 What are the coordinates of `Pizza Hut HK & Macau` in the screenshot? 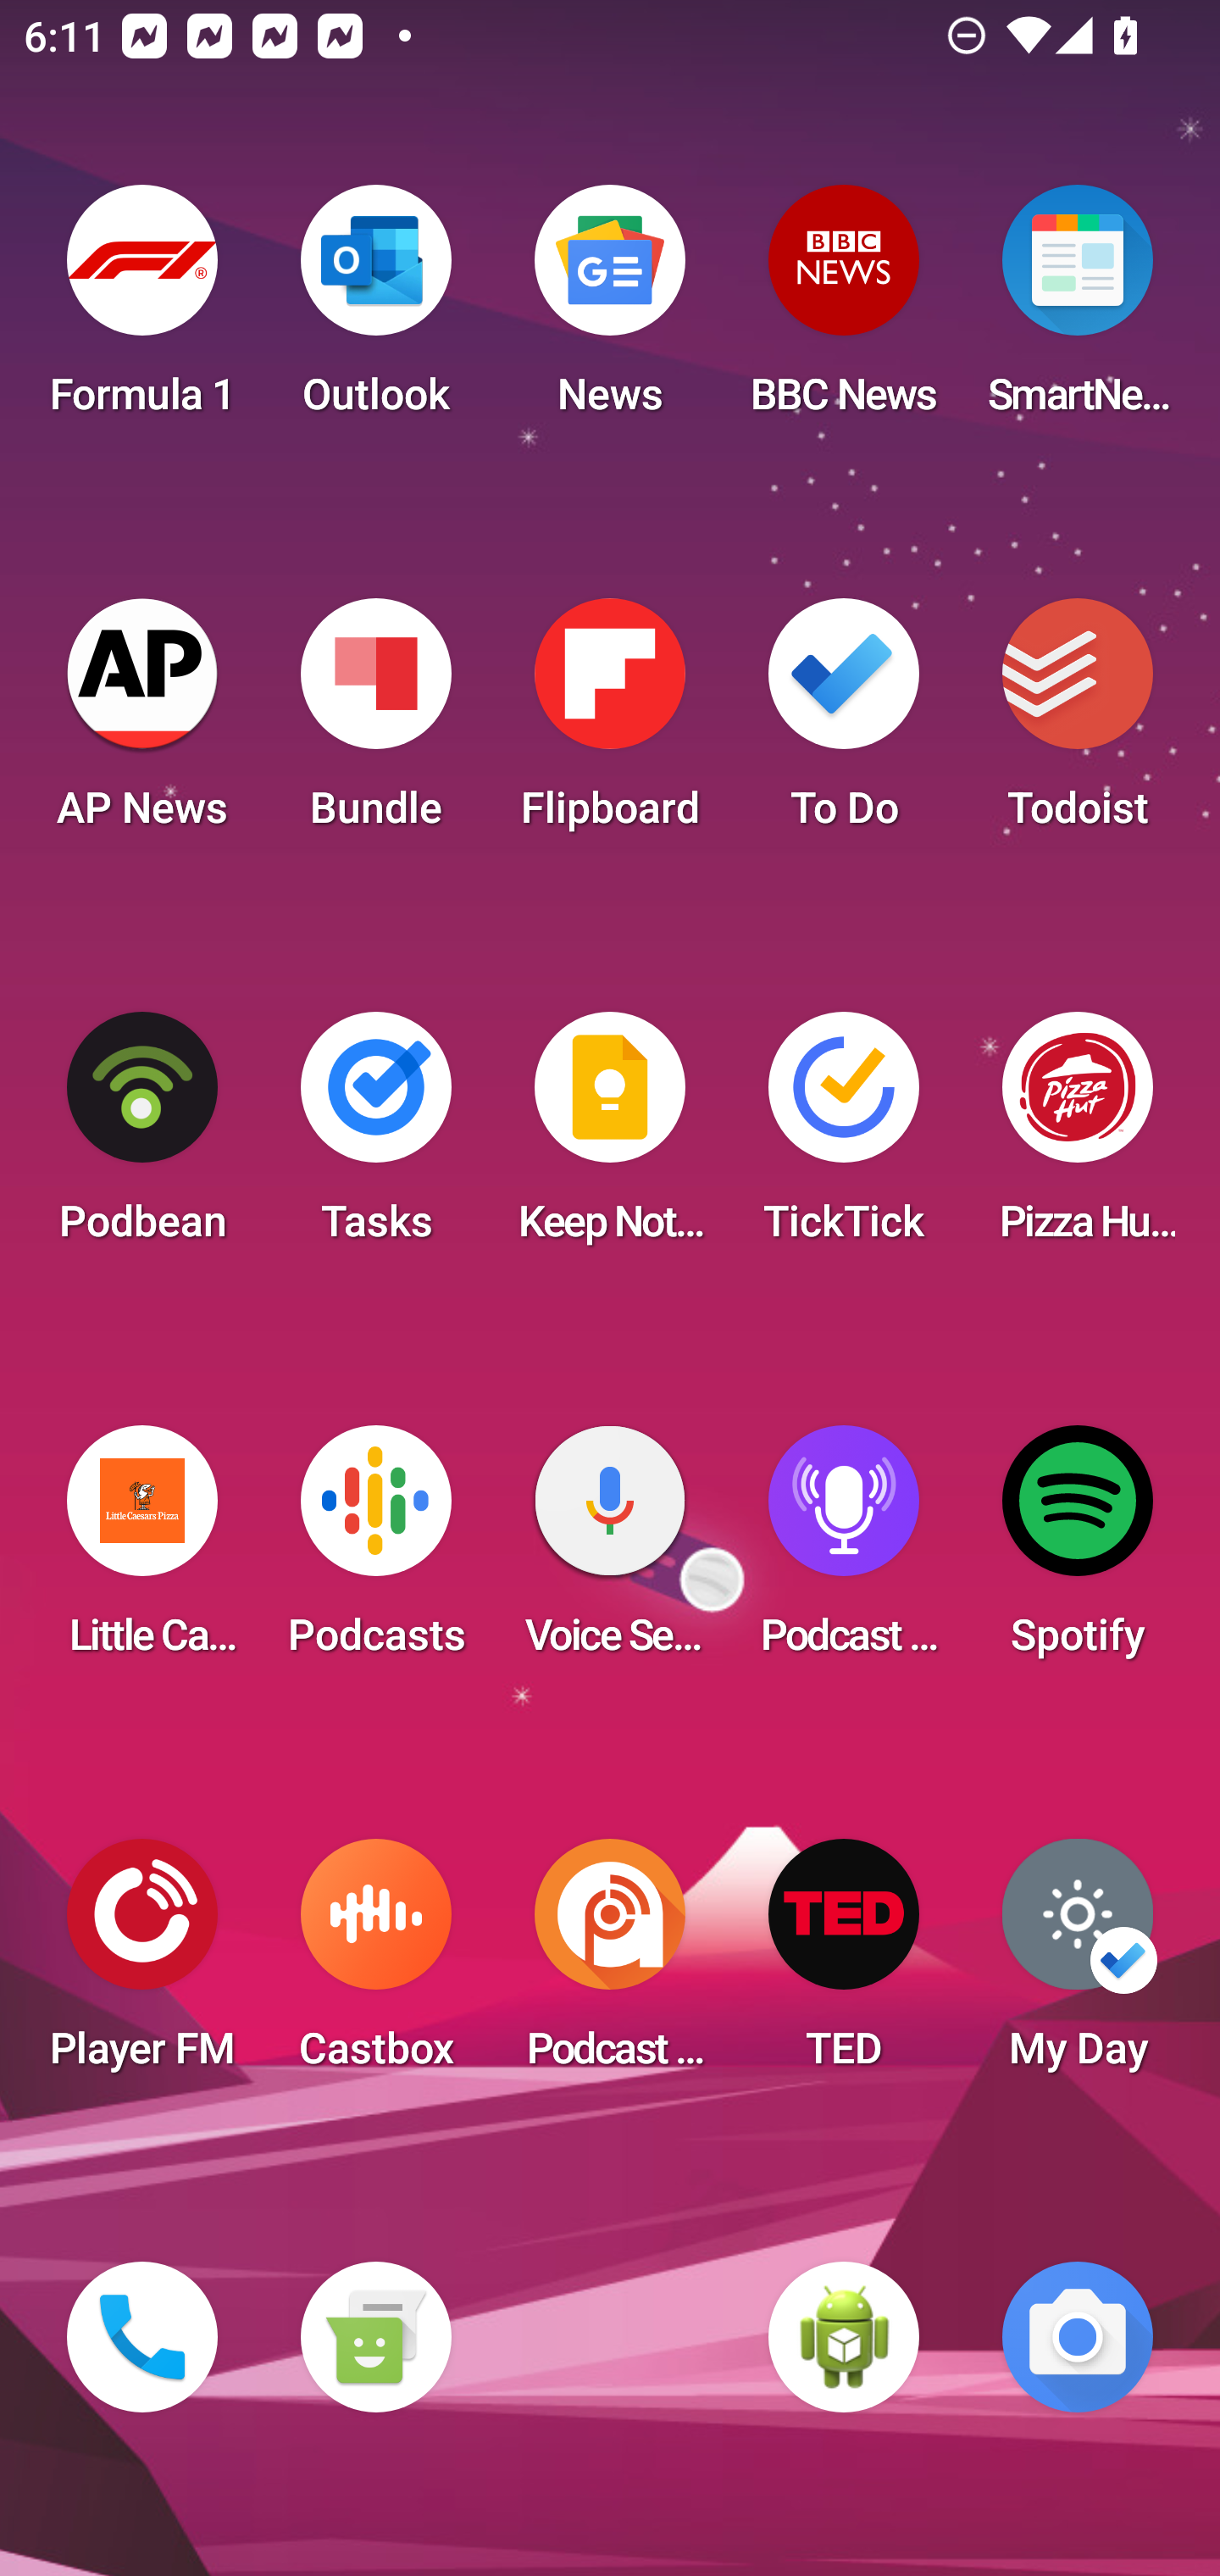 It's located at (1078, 1137).